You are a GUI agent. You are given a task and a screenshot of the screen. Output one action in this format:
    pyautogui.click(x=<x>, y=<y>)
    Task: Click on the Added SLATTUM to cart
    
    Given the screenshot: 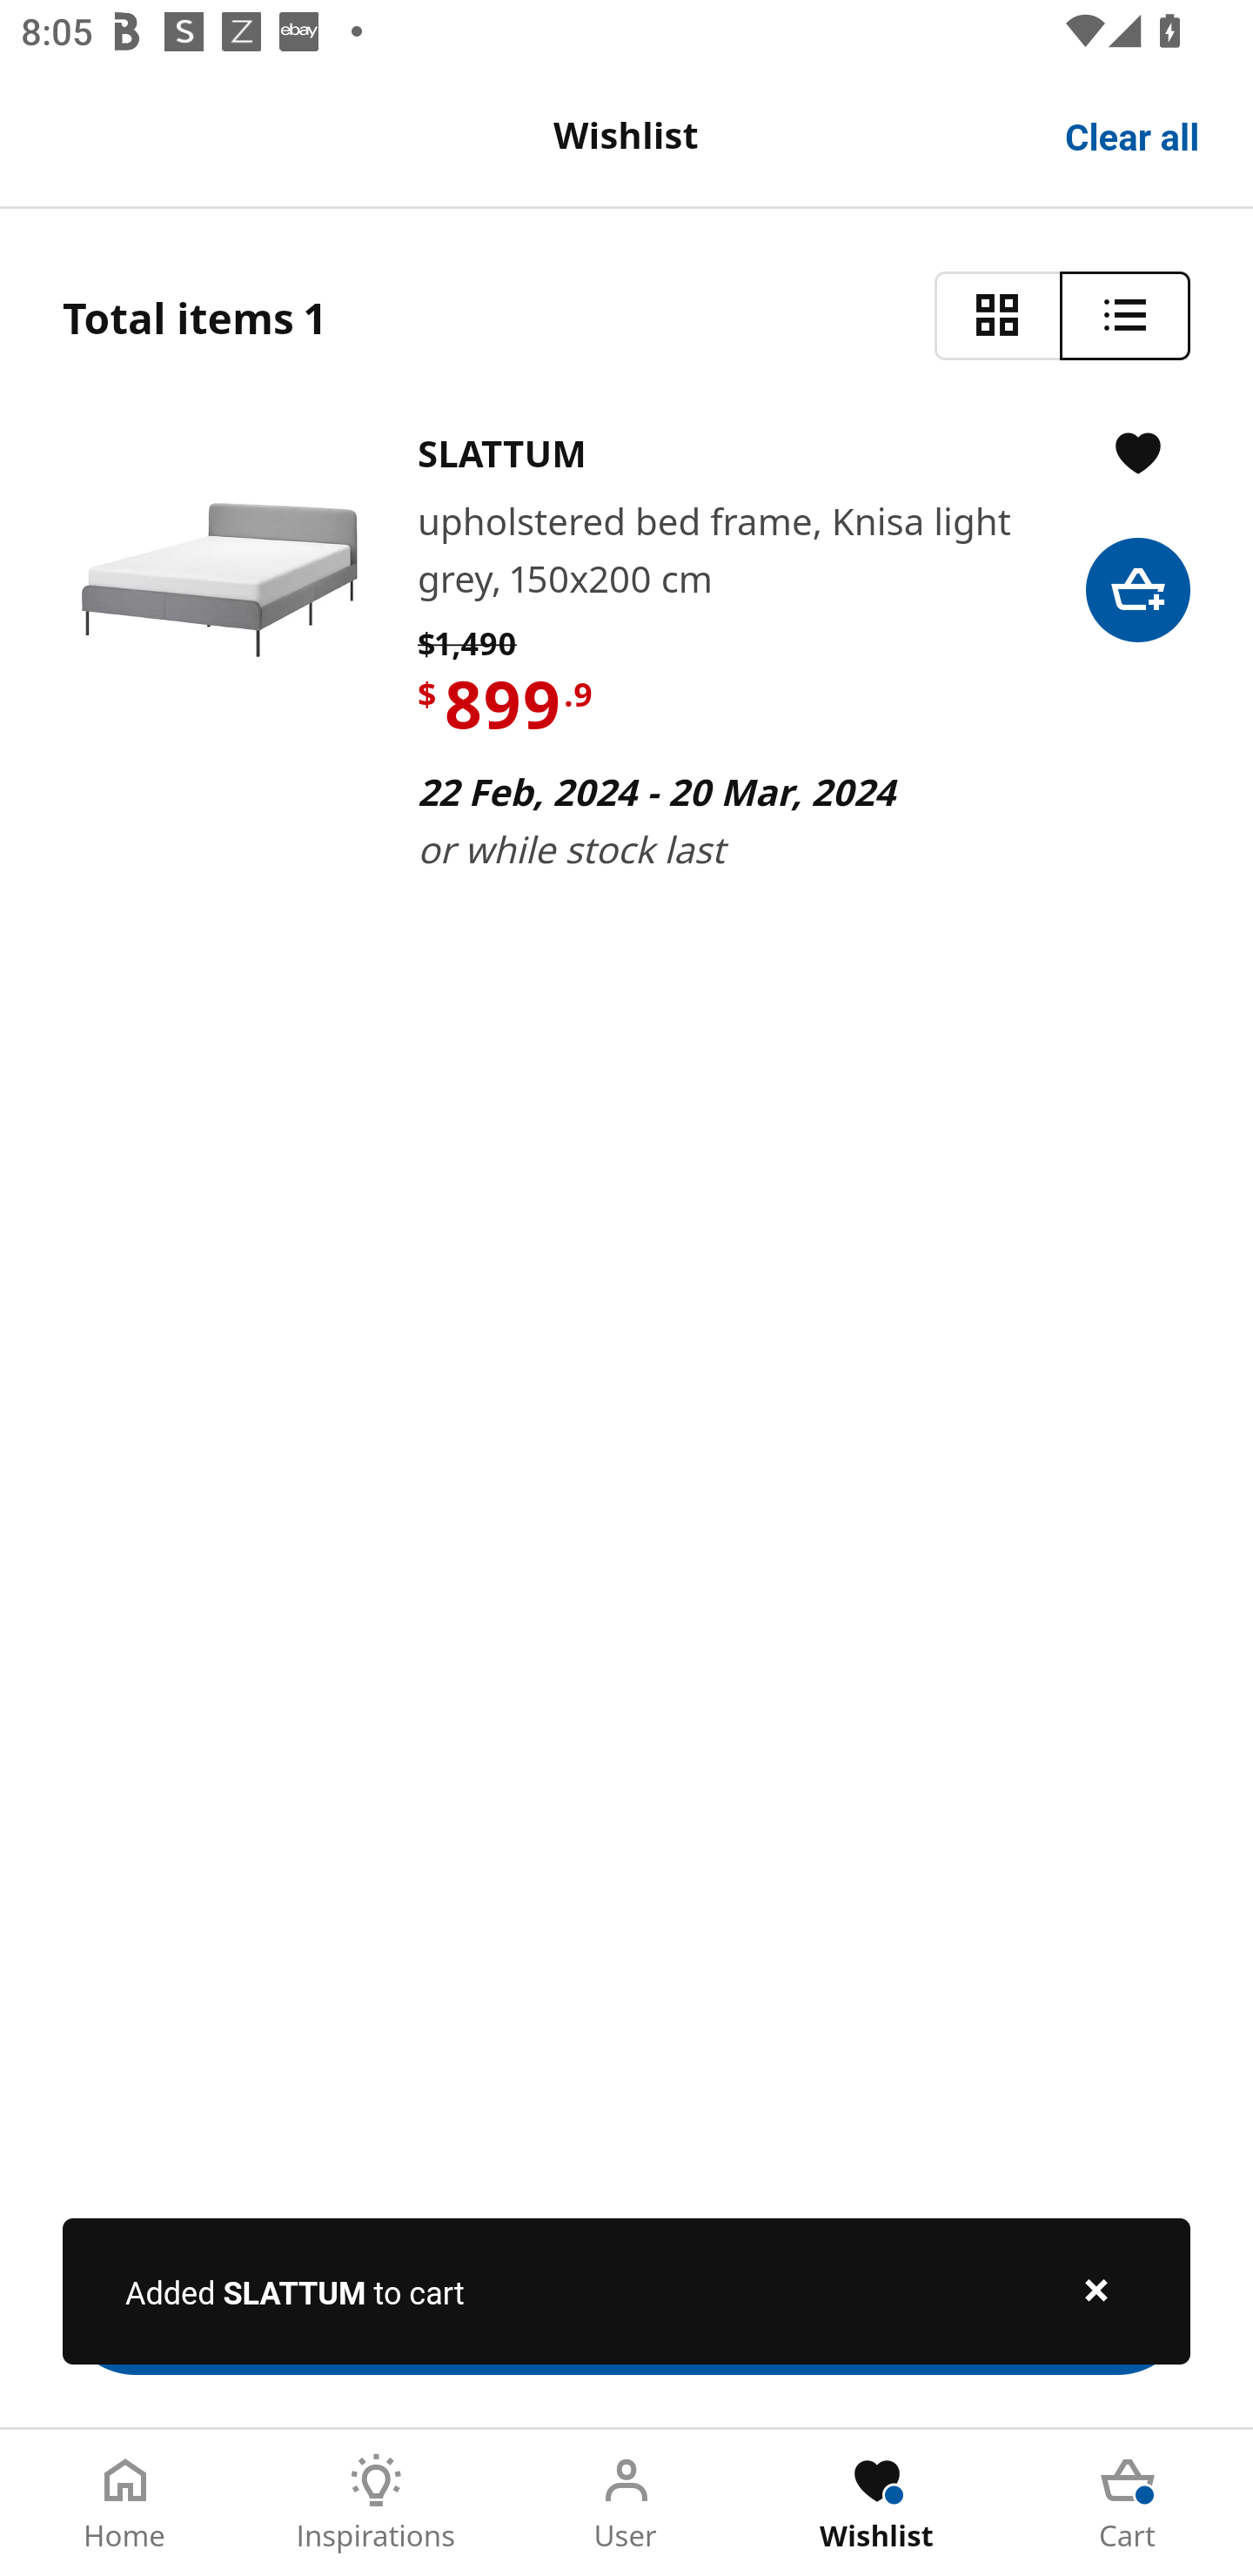 What is the action you would take?
    pyautogui.click(x=626, y=2291)
    